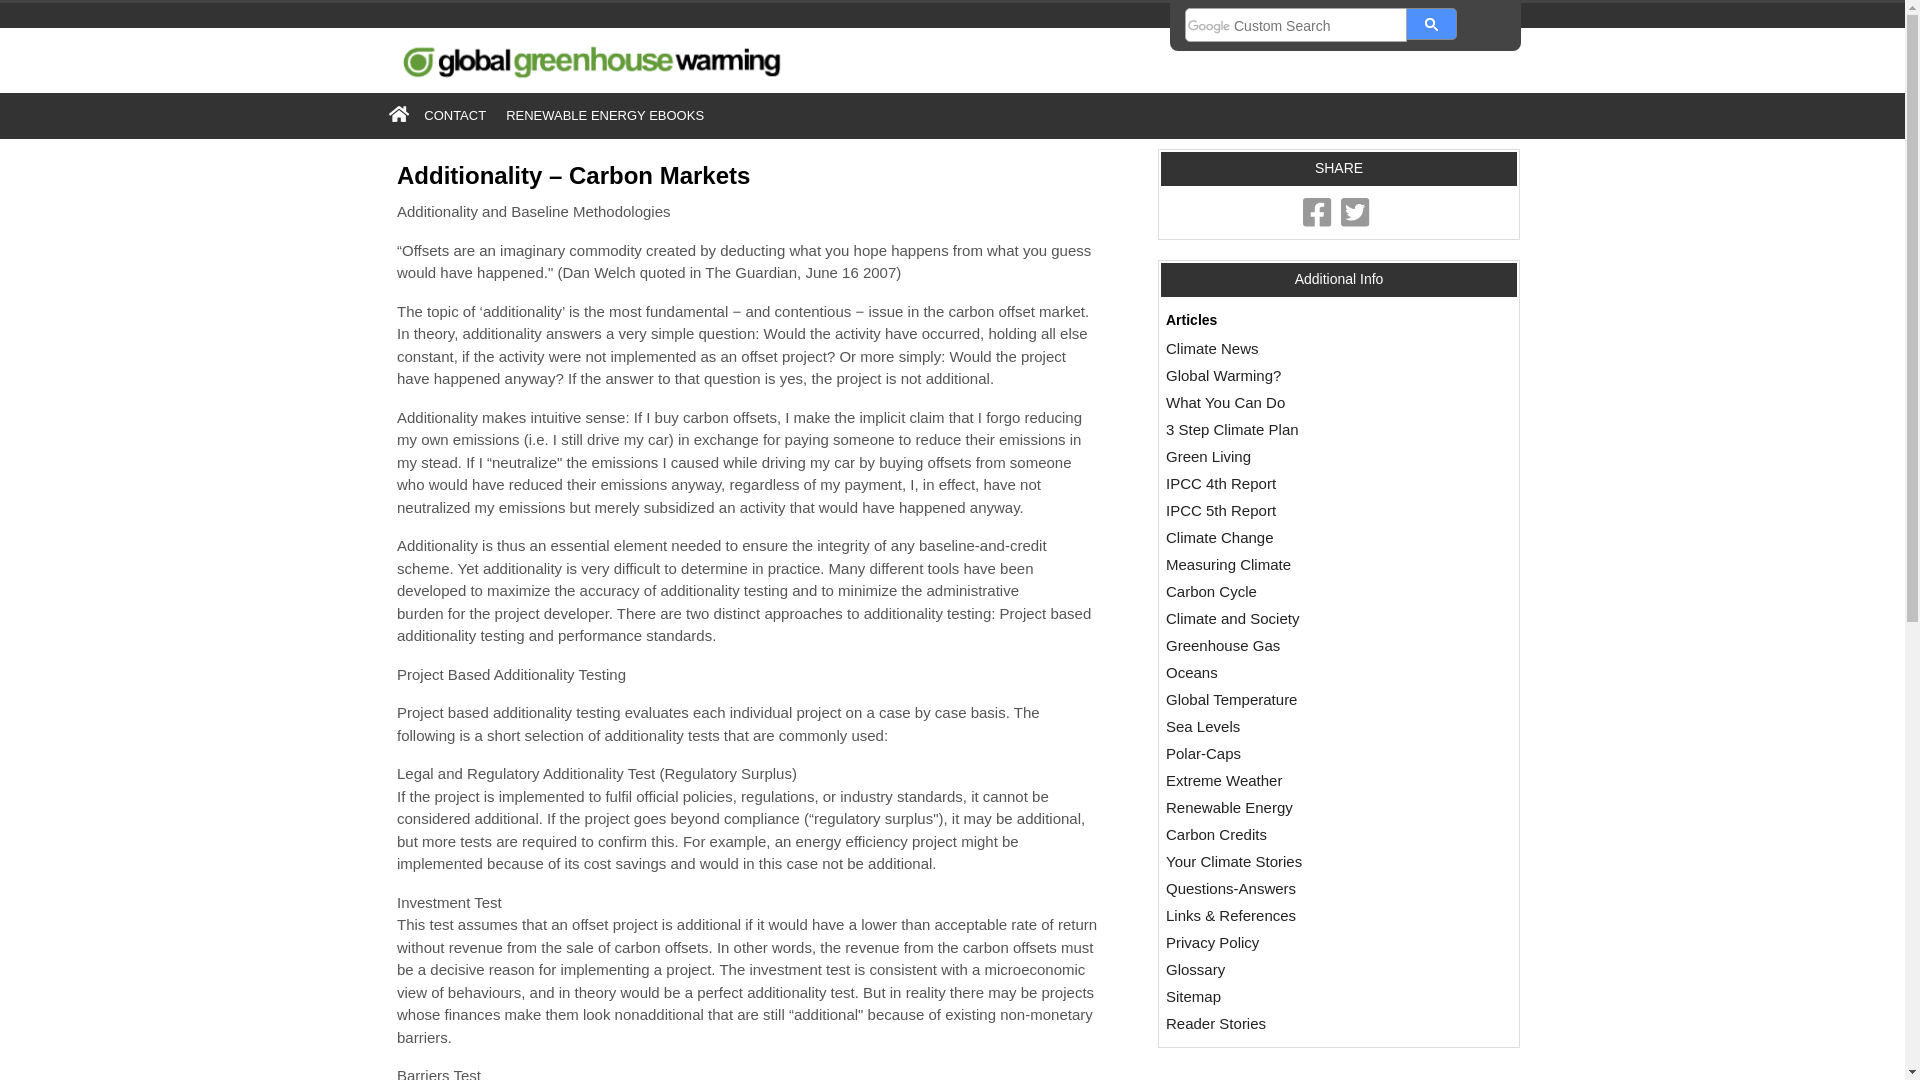 The width and height of the screenshot is (1920, 1080). Describe the element at coordinates (1232, 618) in the screenshot. I see `Climate and Society` at that location.